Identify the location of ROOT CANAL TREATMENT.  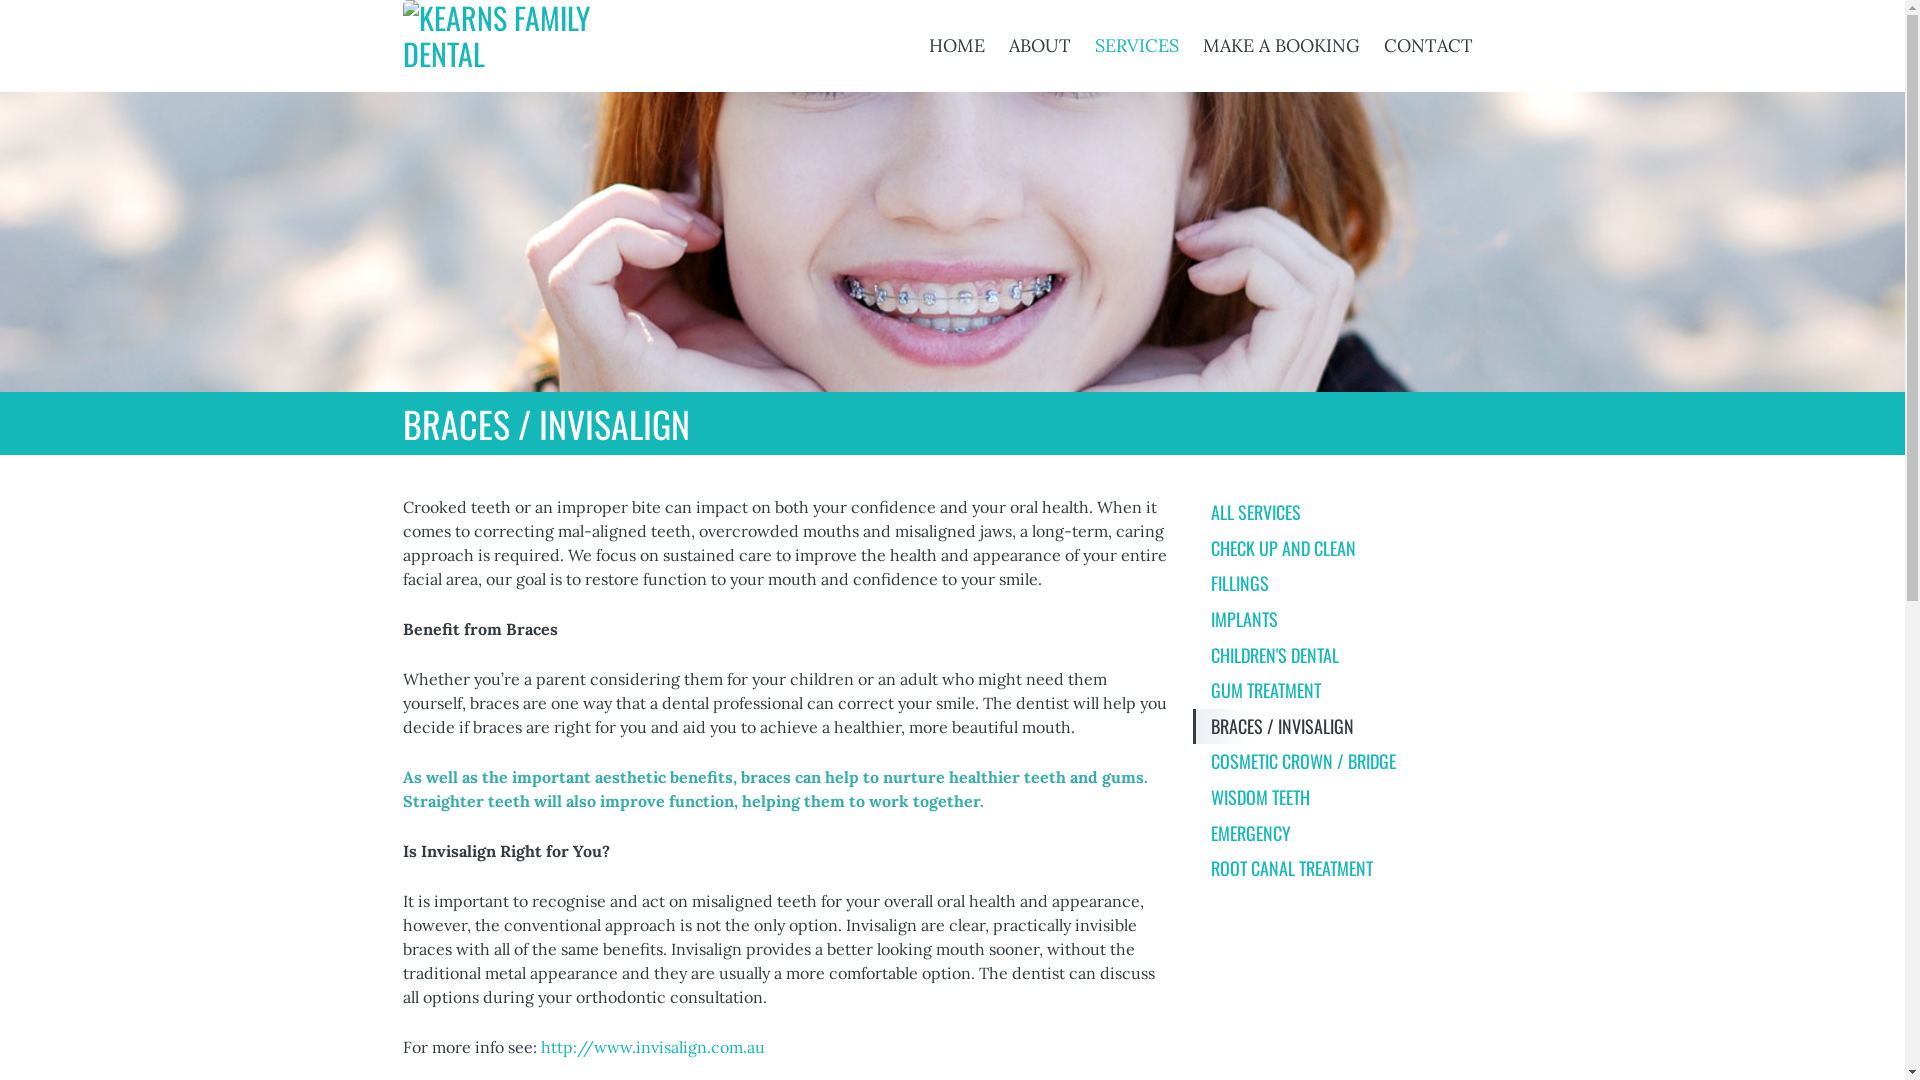
(1347, 869).